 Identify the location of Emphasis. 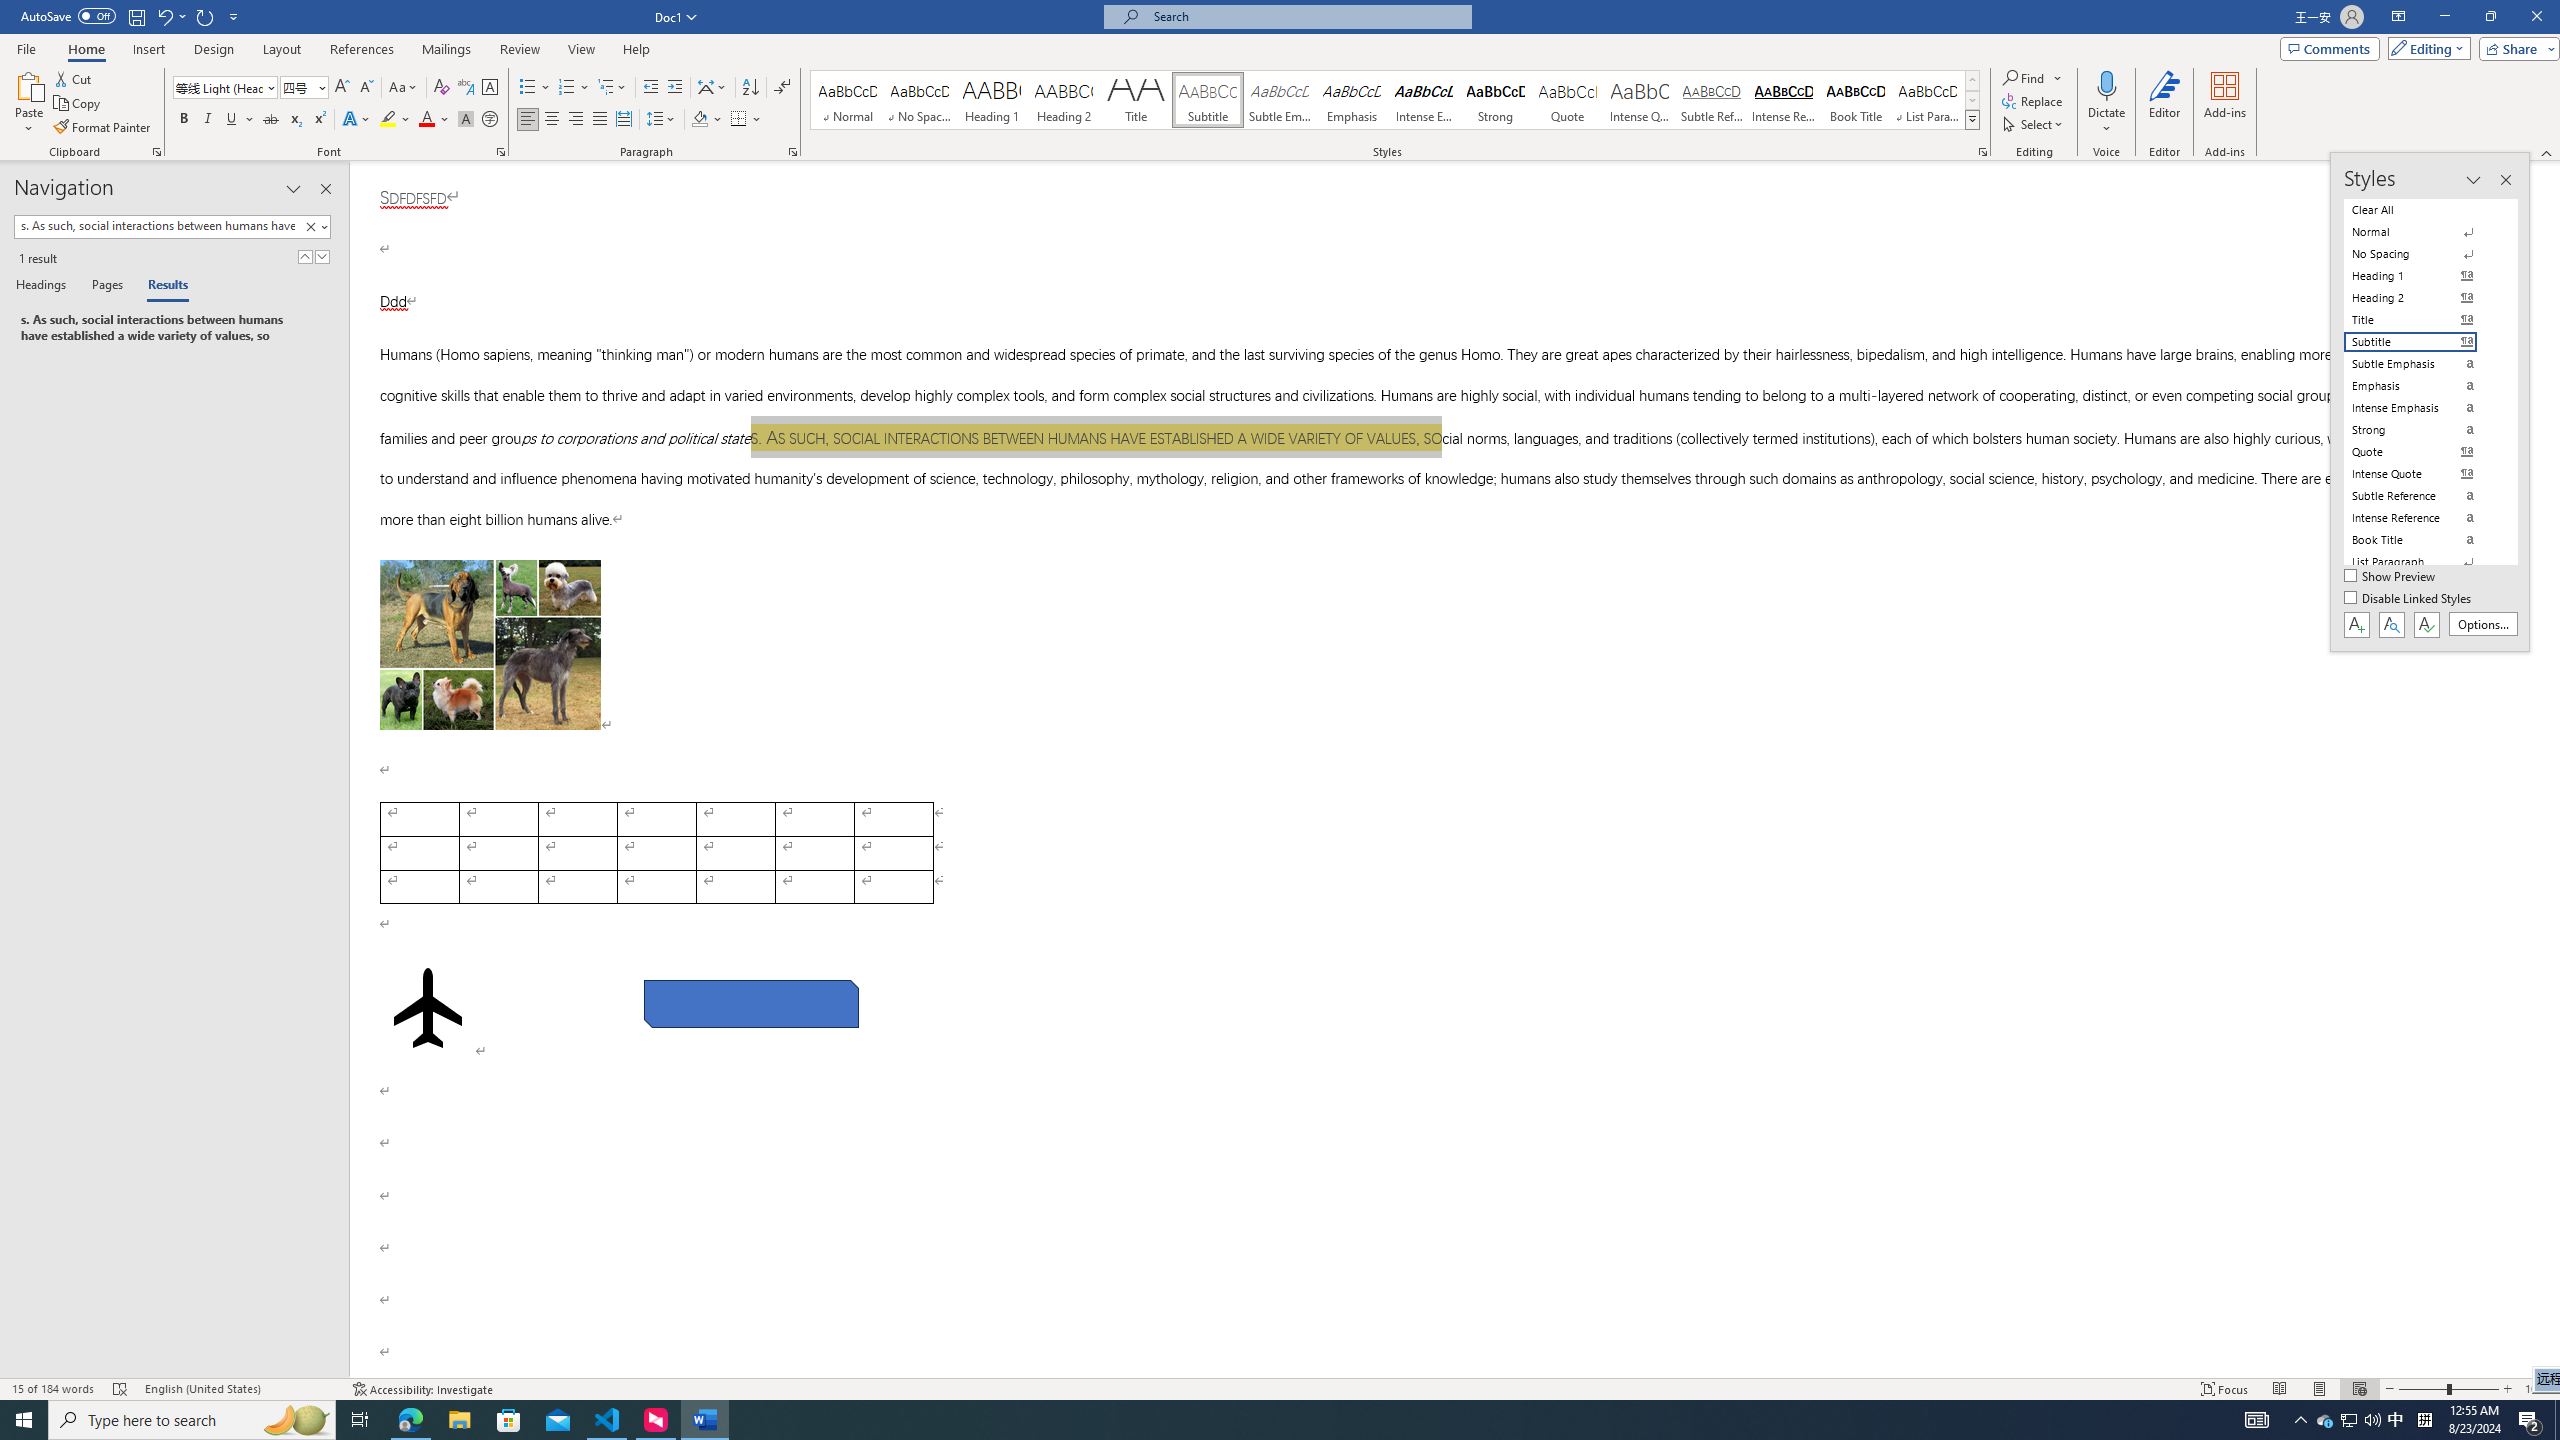
(1351, 100).